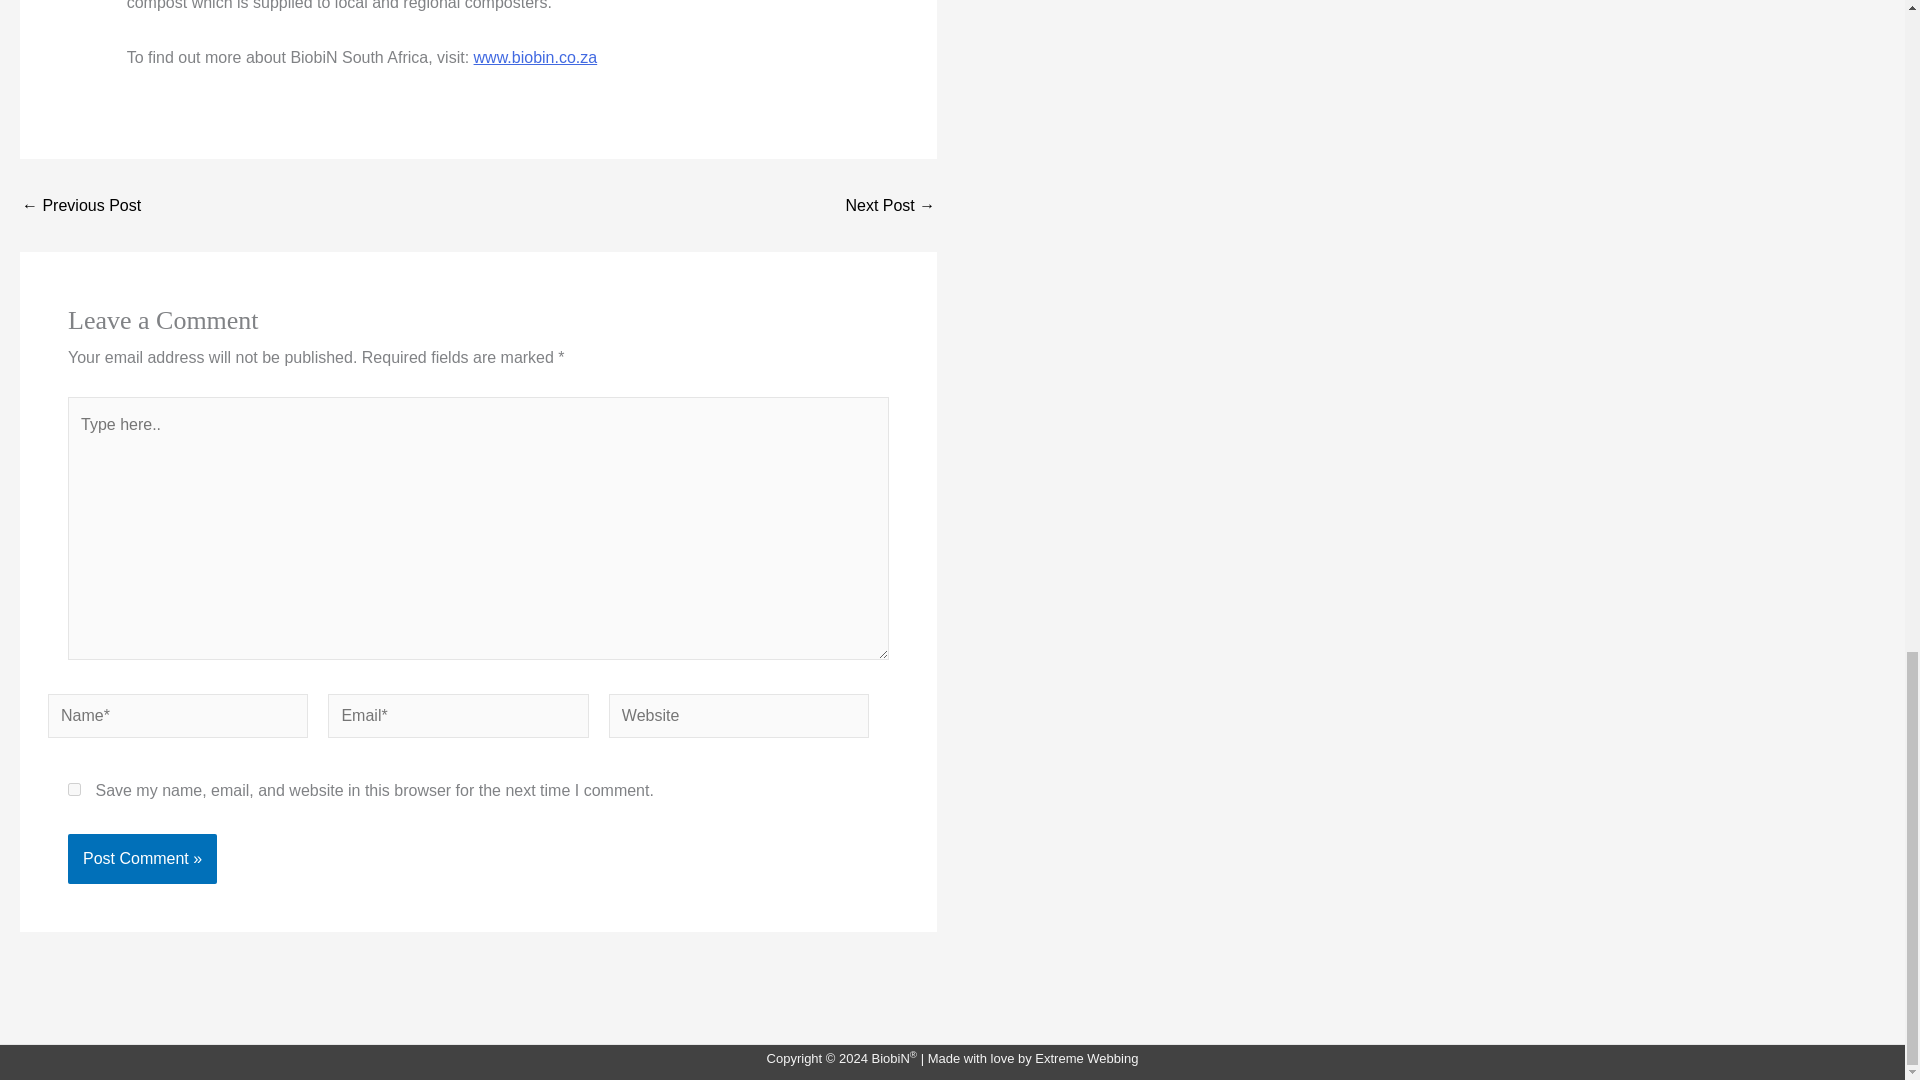 This screenshot has height=1080, width=1920. I want to click on yes, so click(74, 789).